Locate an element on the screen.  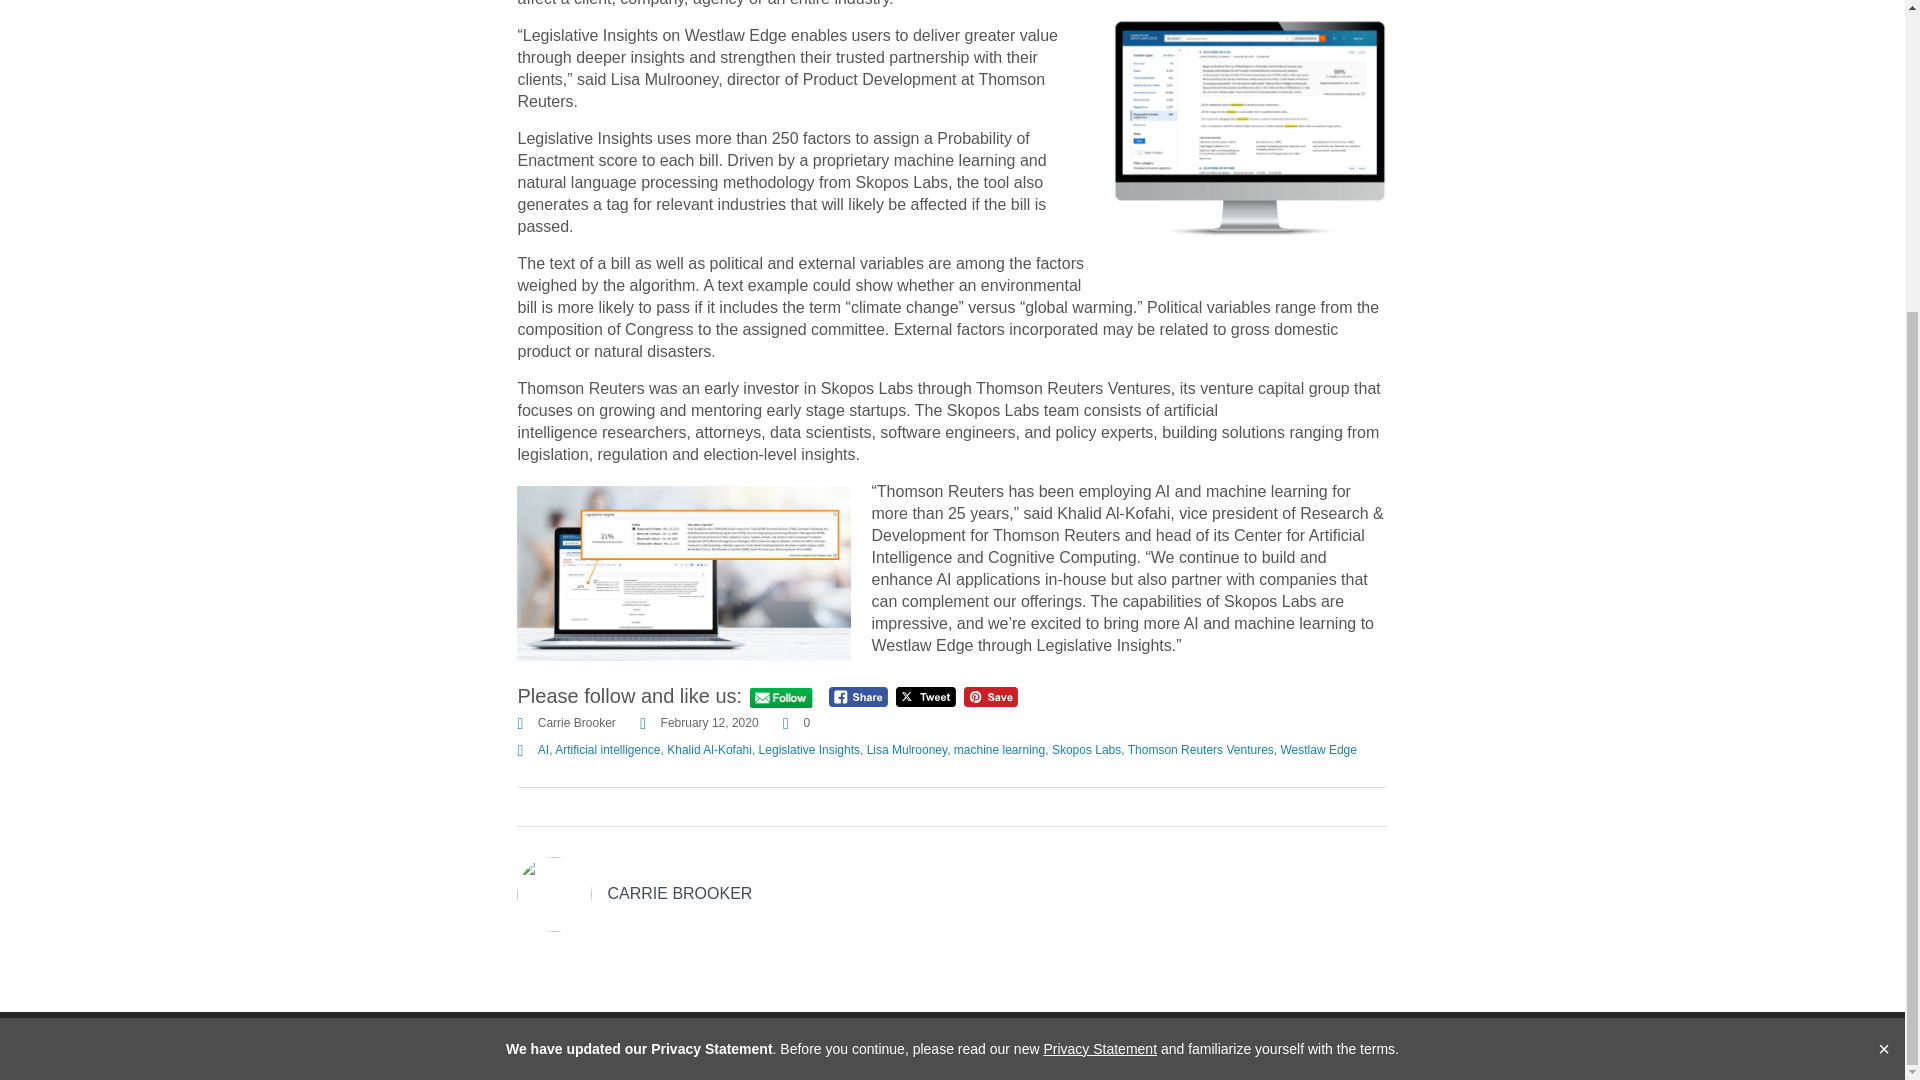
Westlaw Edge is located at coordinates (1318, 750).